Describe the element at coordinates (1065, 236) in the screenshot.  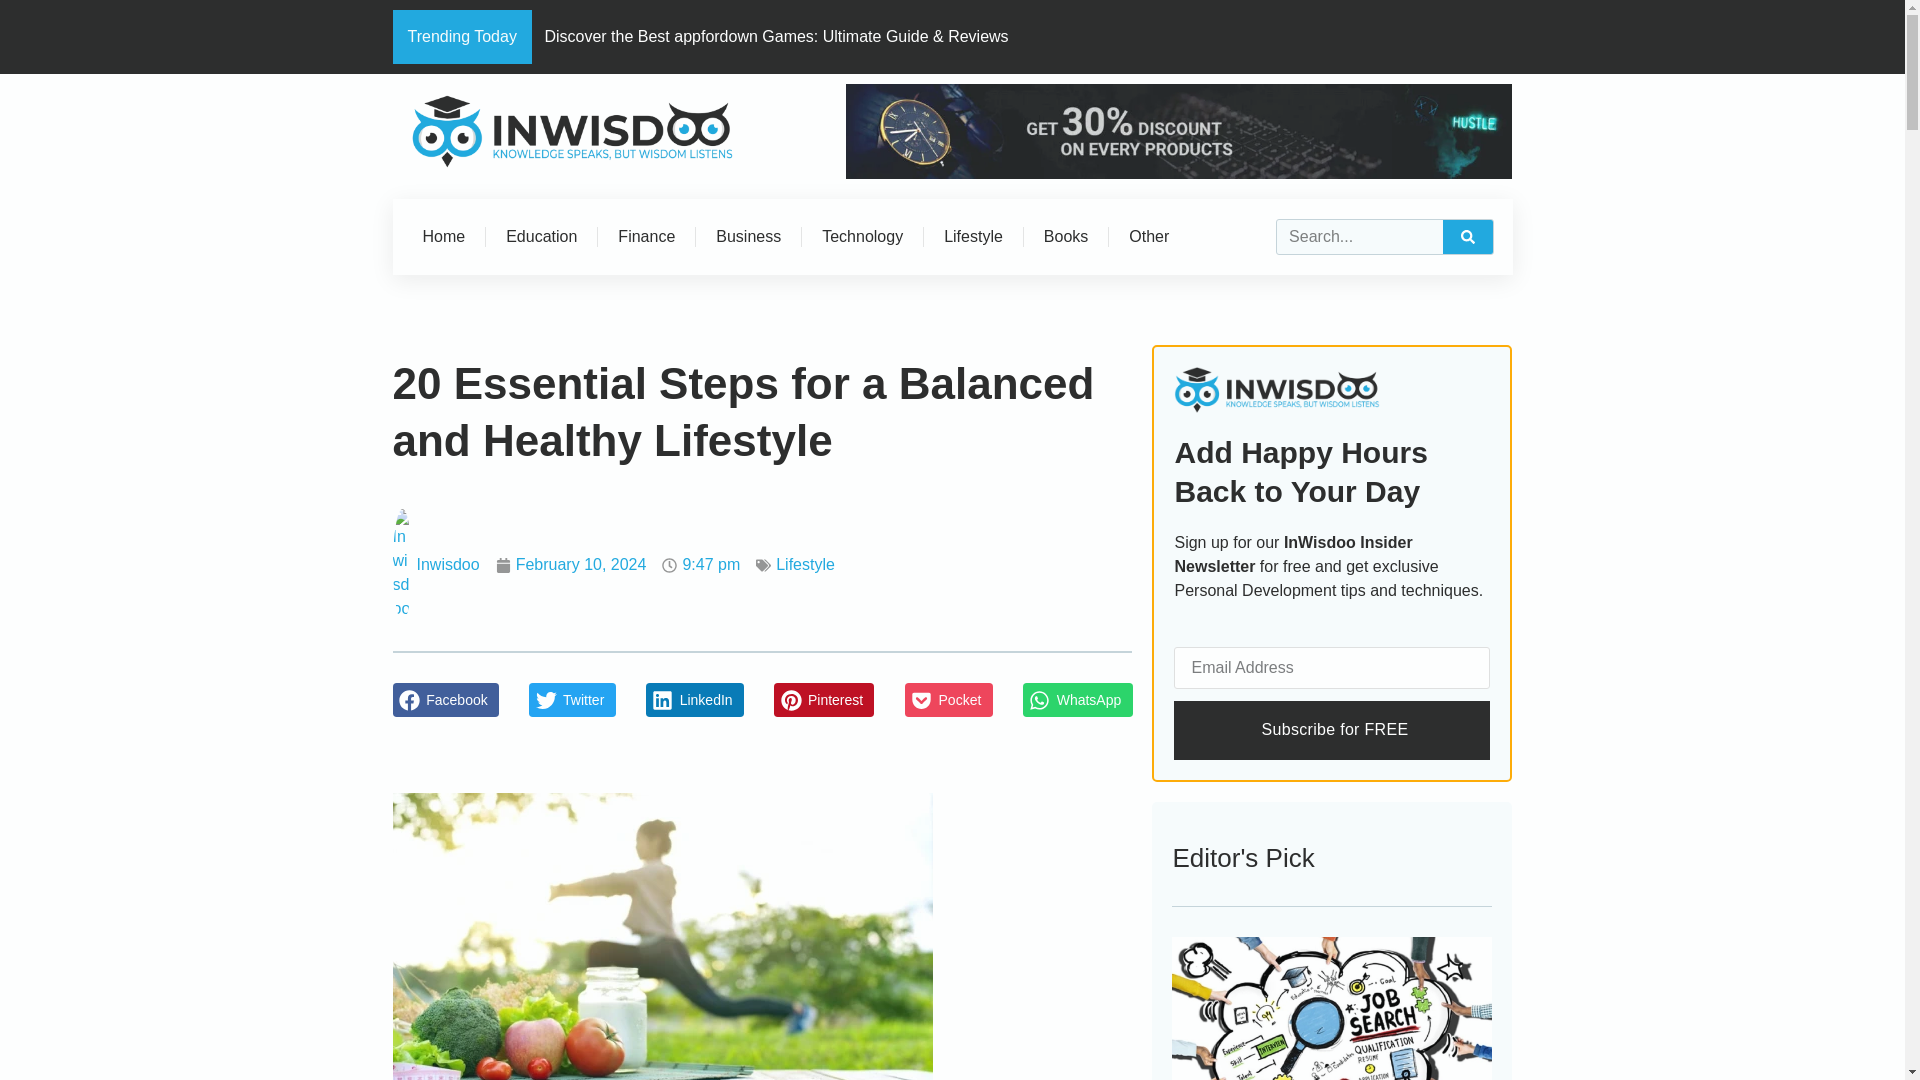
I see `Books` at that location.